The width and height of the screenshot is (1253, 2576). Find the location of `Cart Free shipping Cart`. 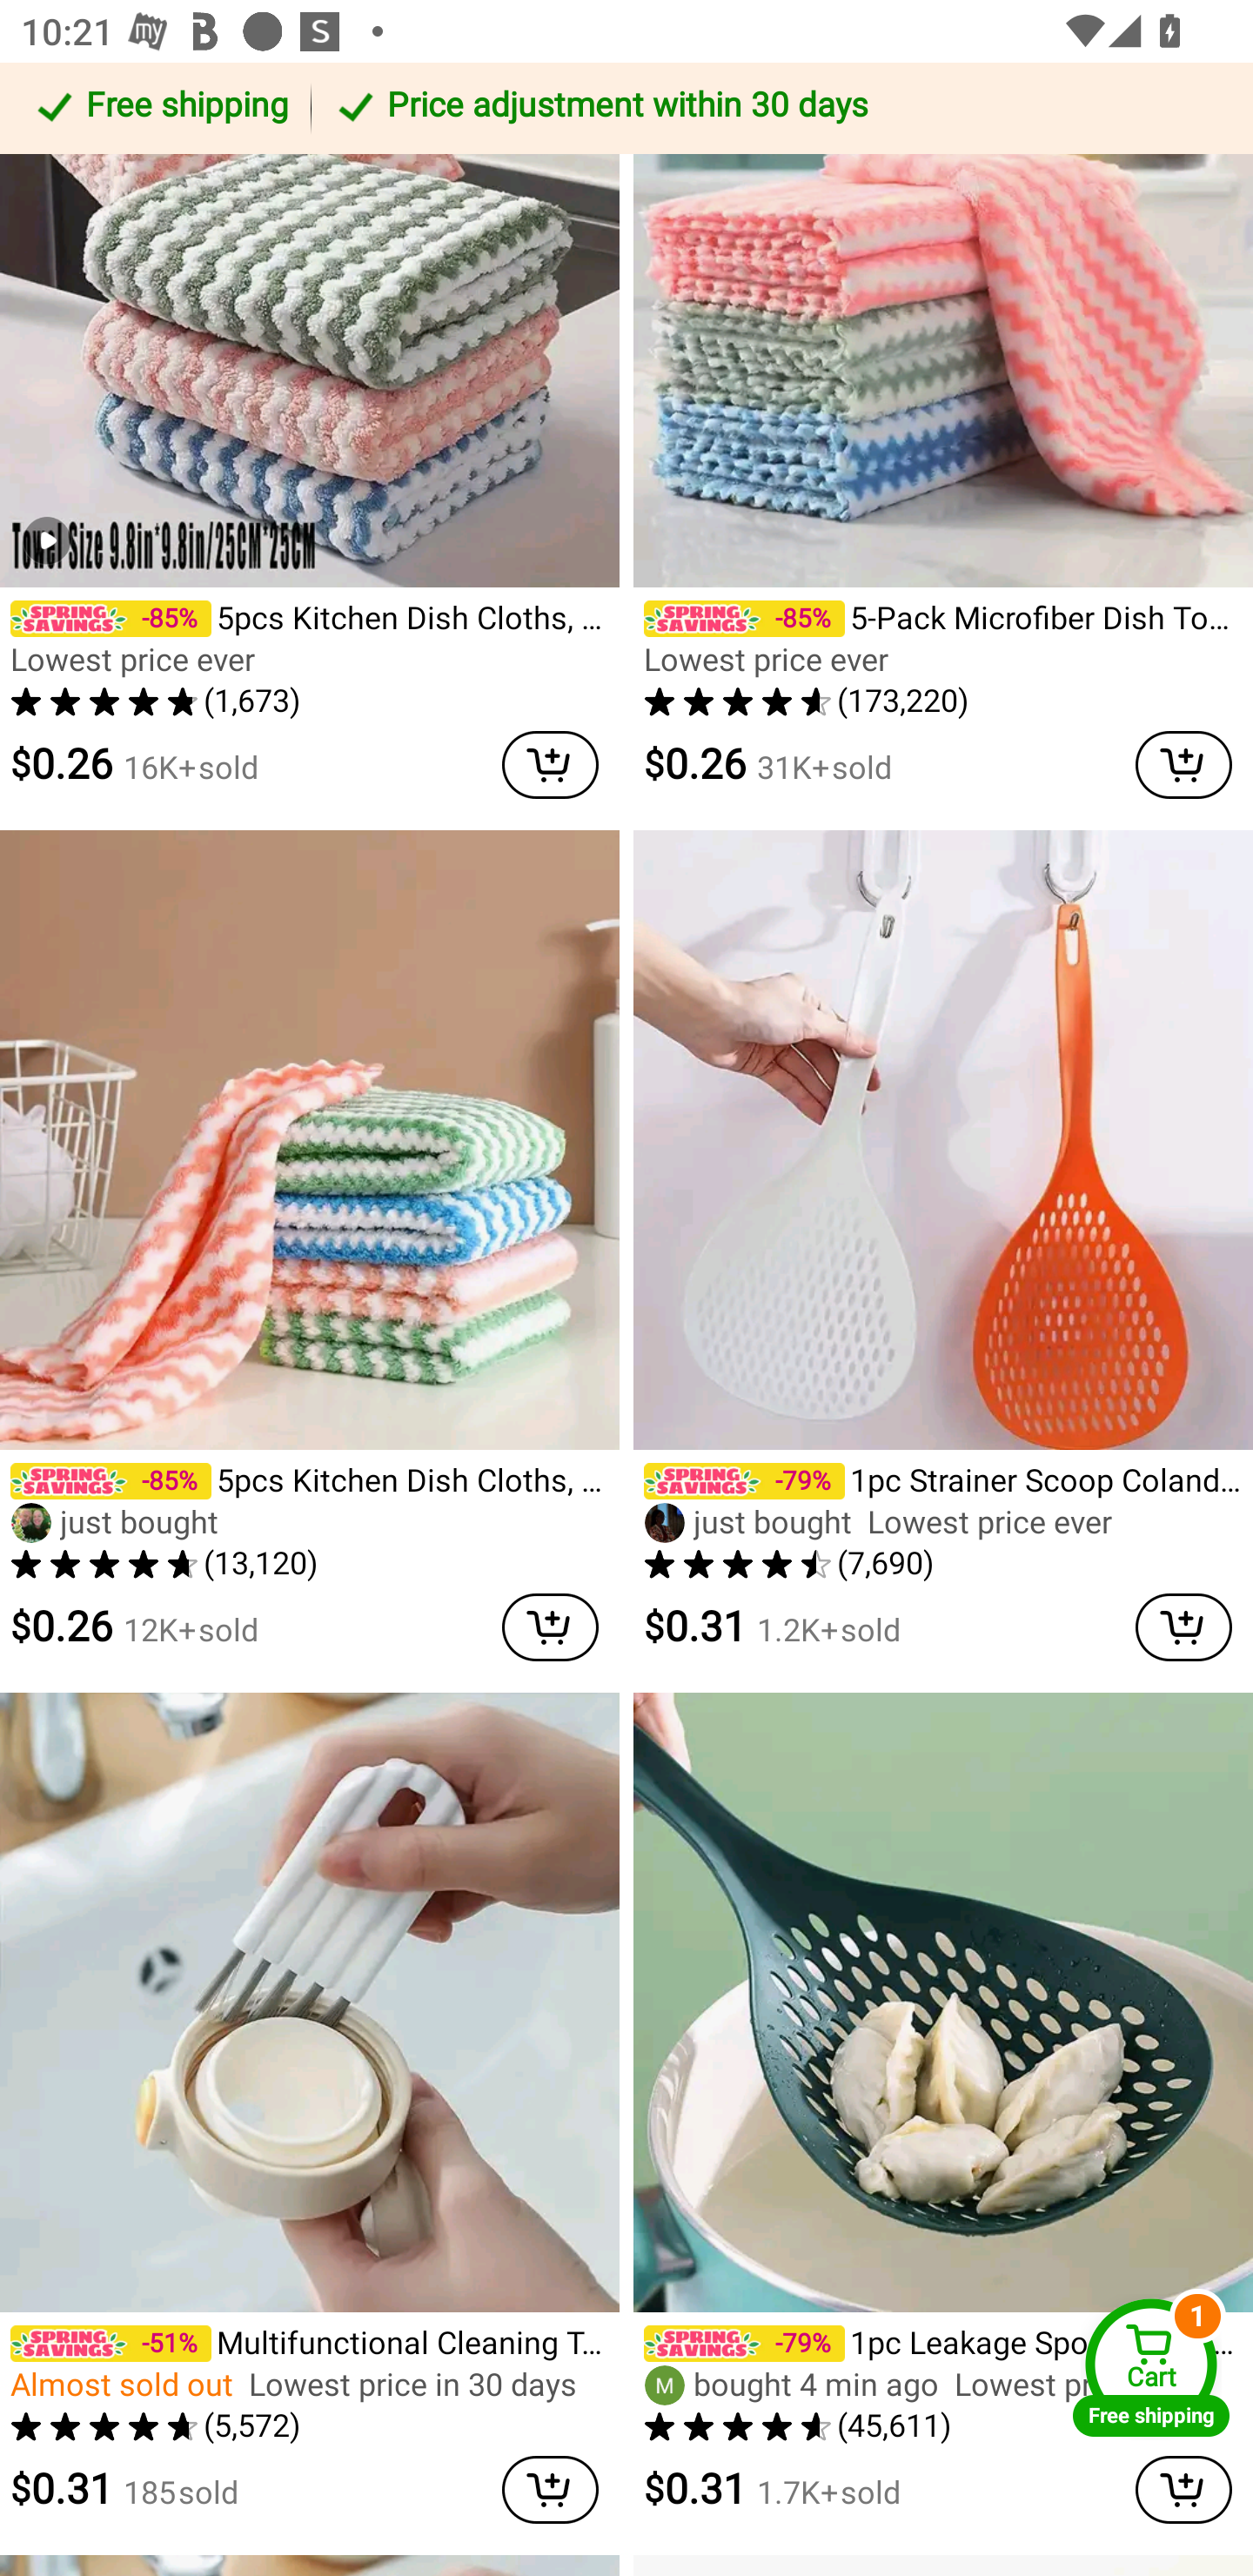

Cart Free shipping Cart is located at coordinates (1151, 2367).